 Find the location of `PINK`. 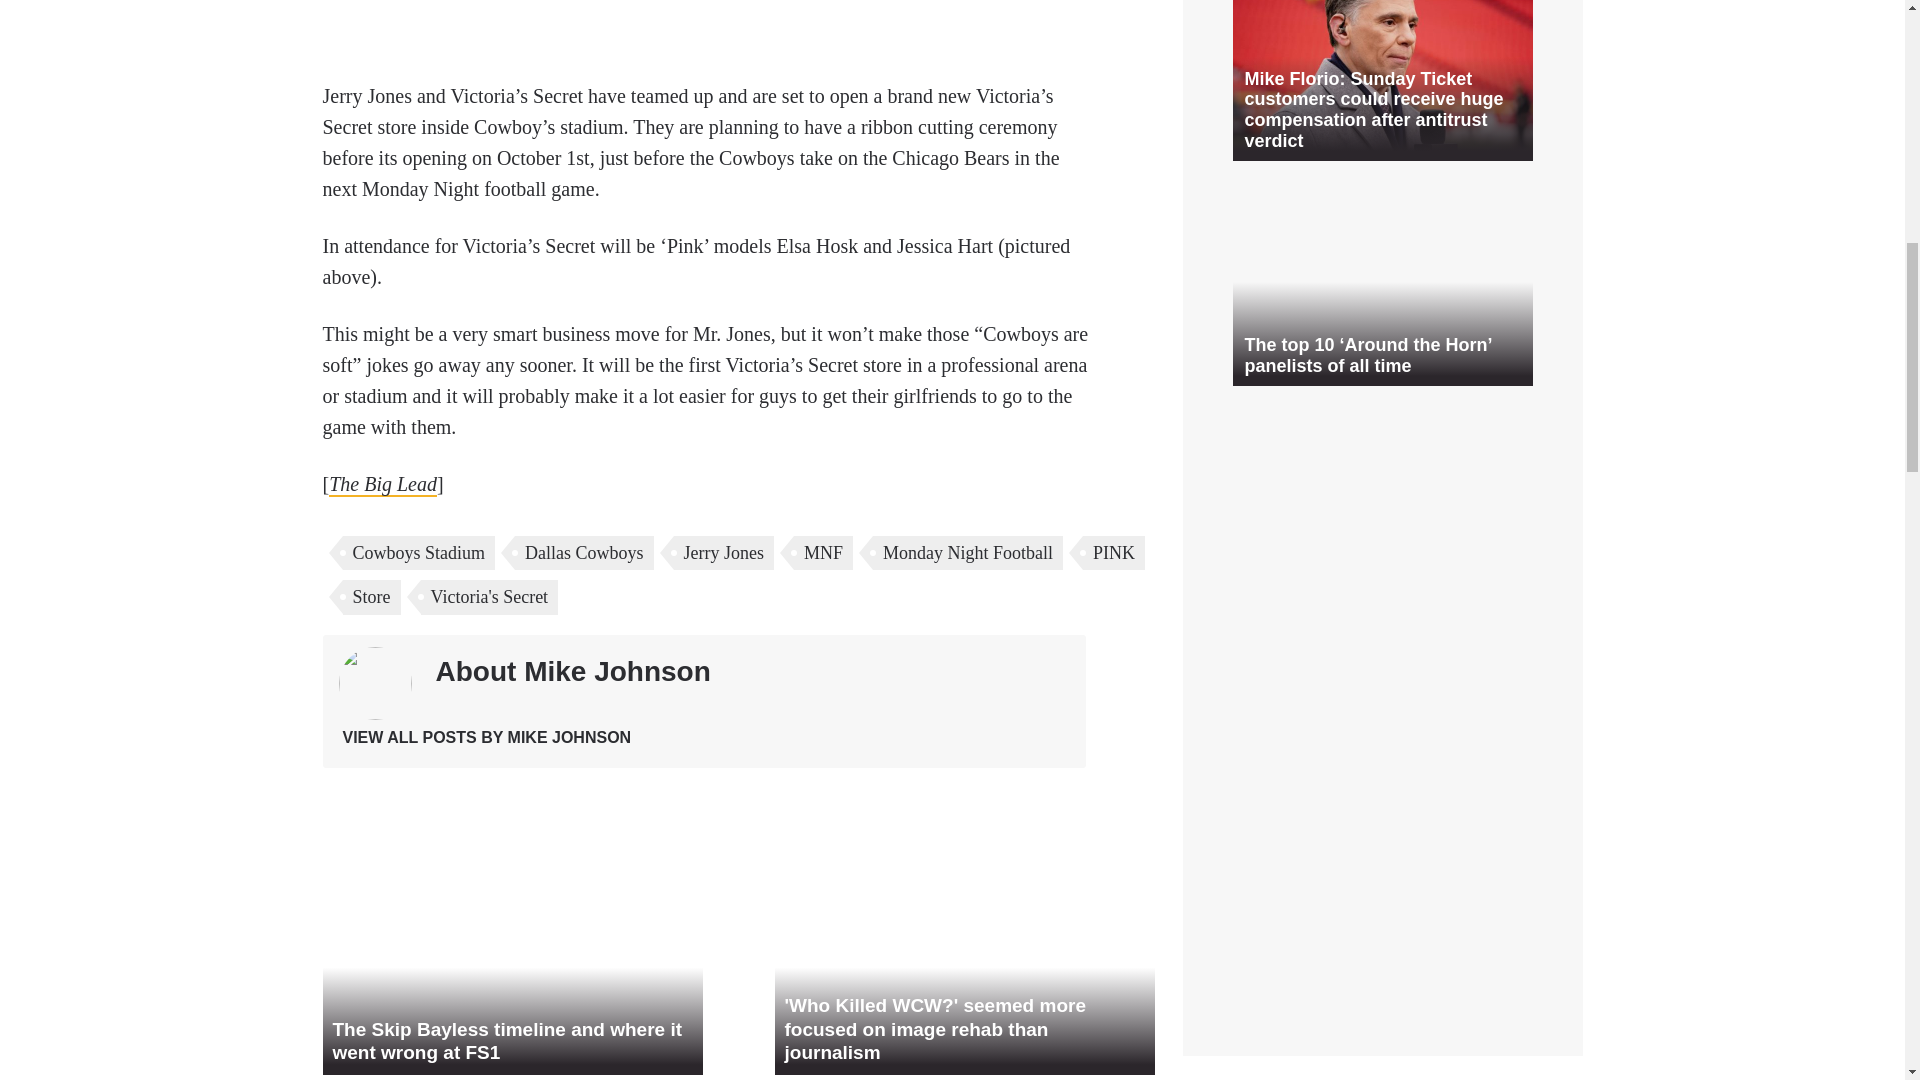

PINK is located at coordinates (1113, 552).